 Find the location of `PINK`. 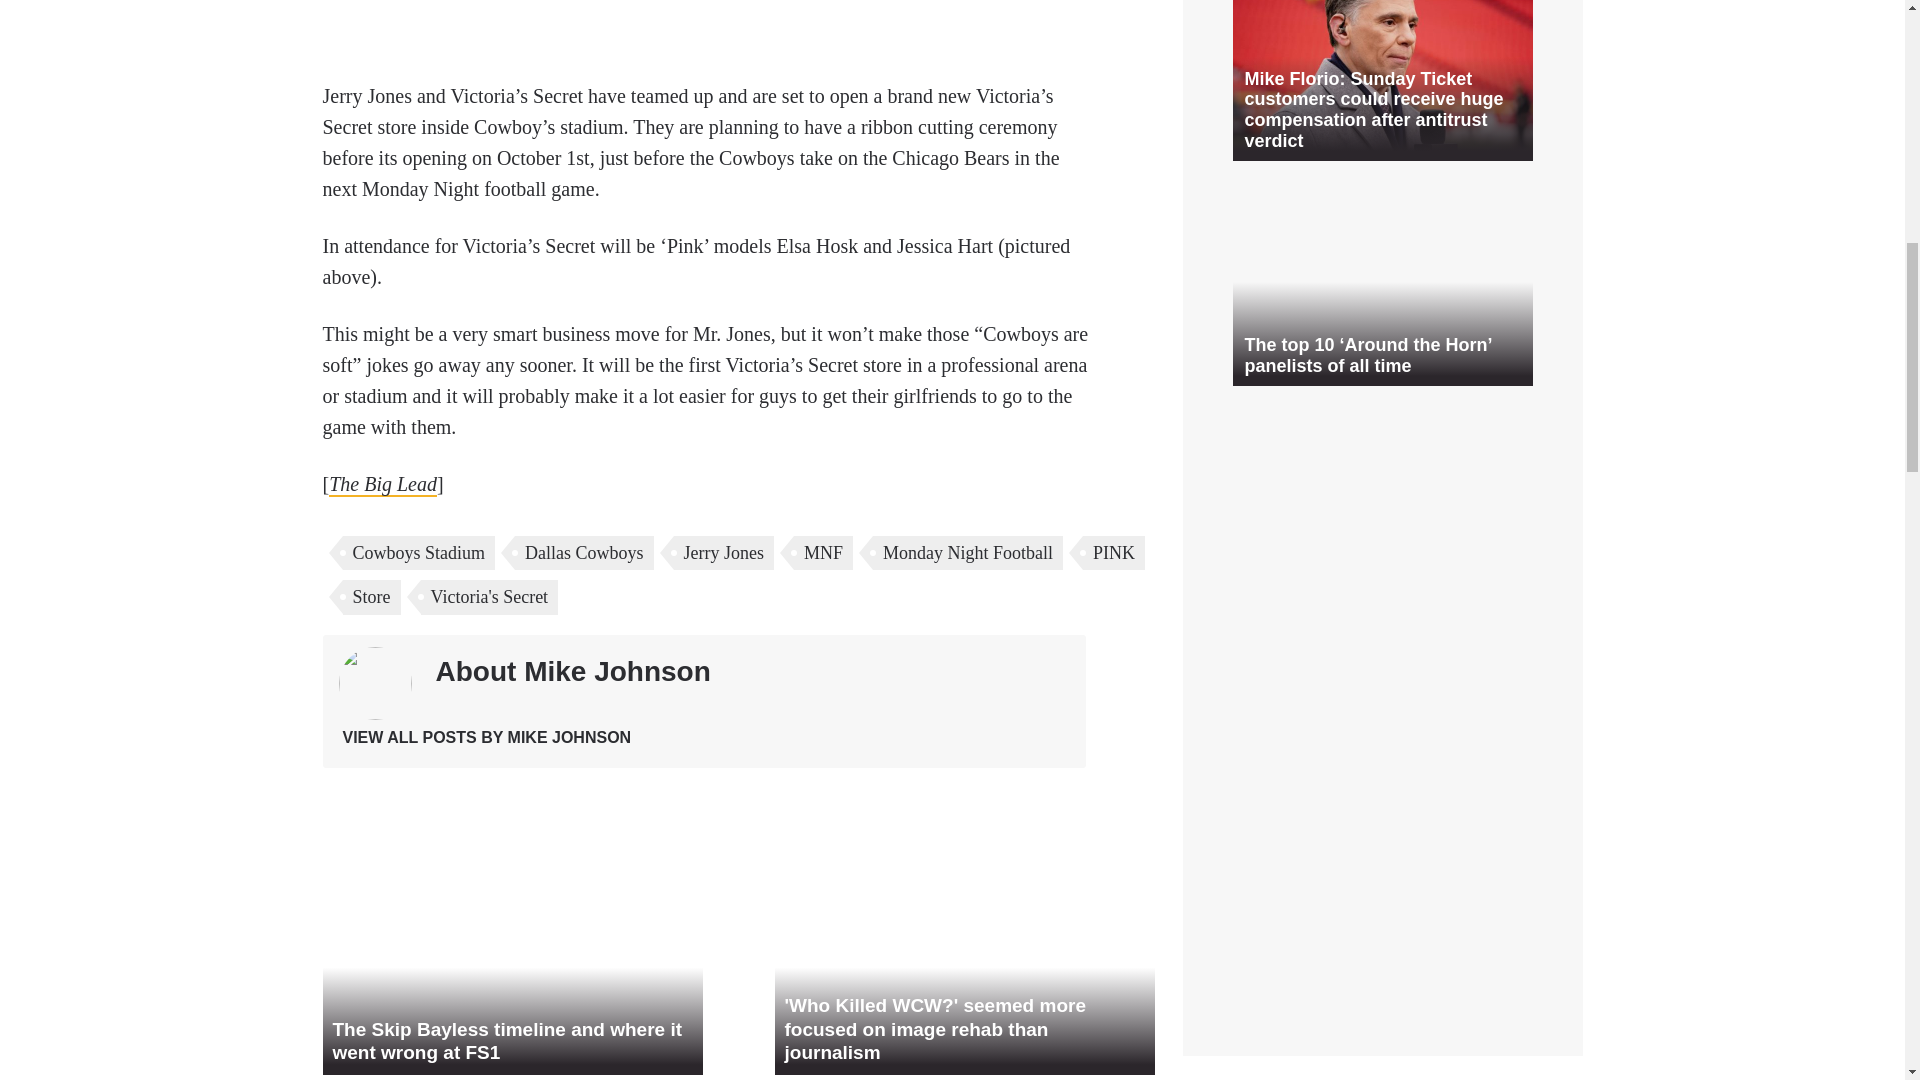

PINK is located at coordinates (1113, 552).